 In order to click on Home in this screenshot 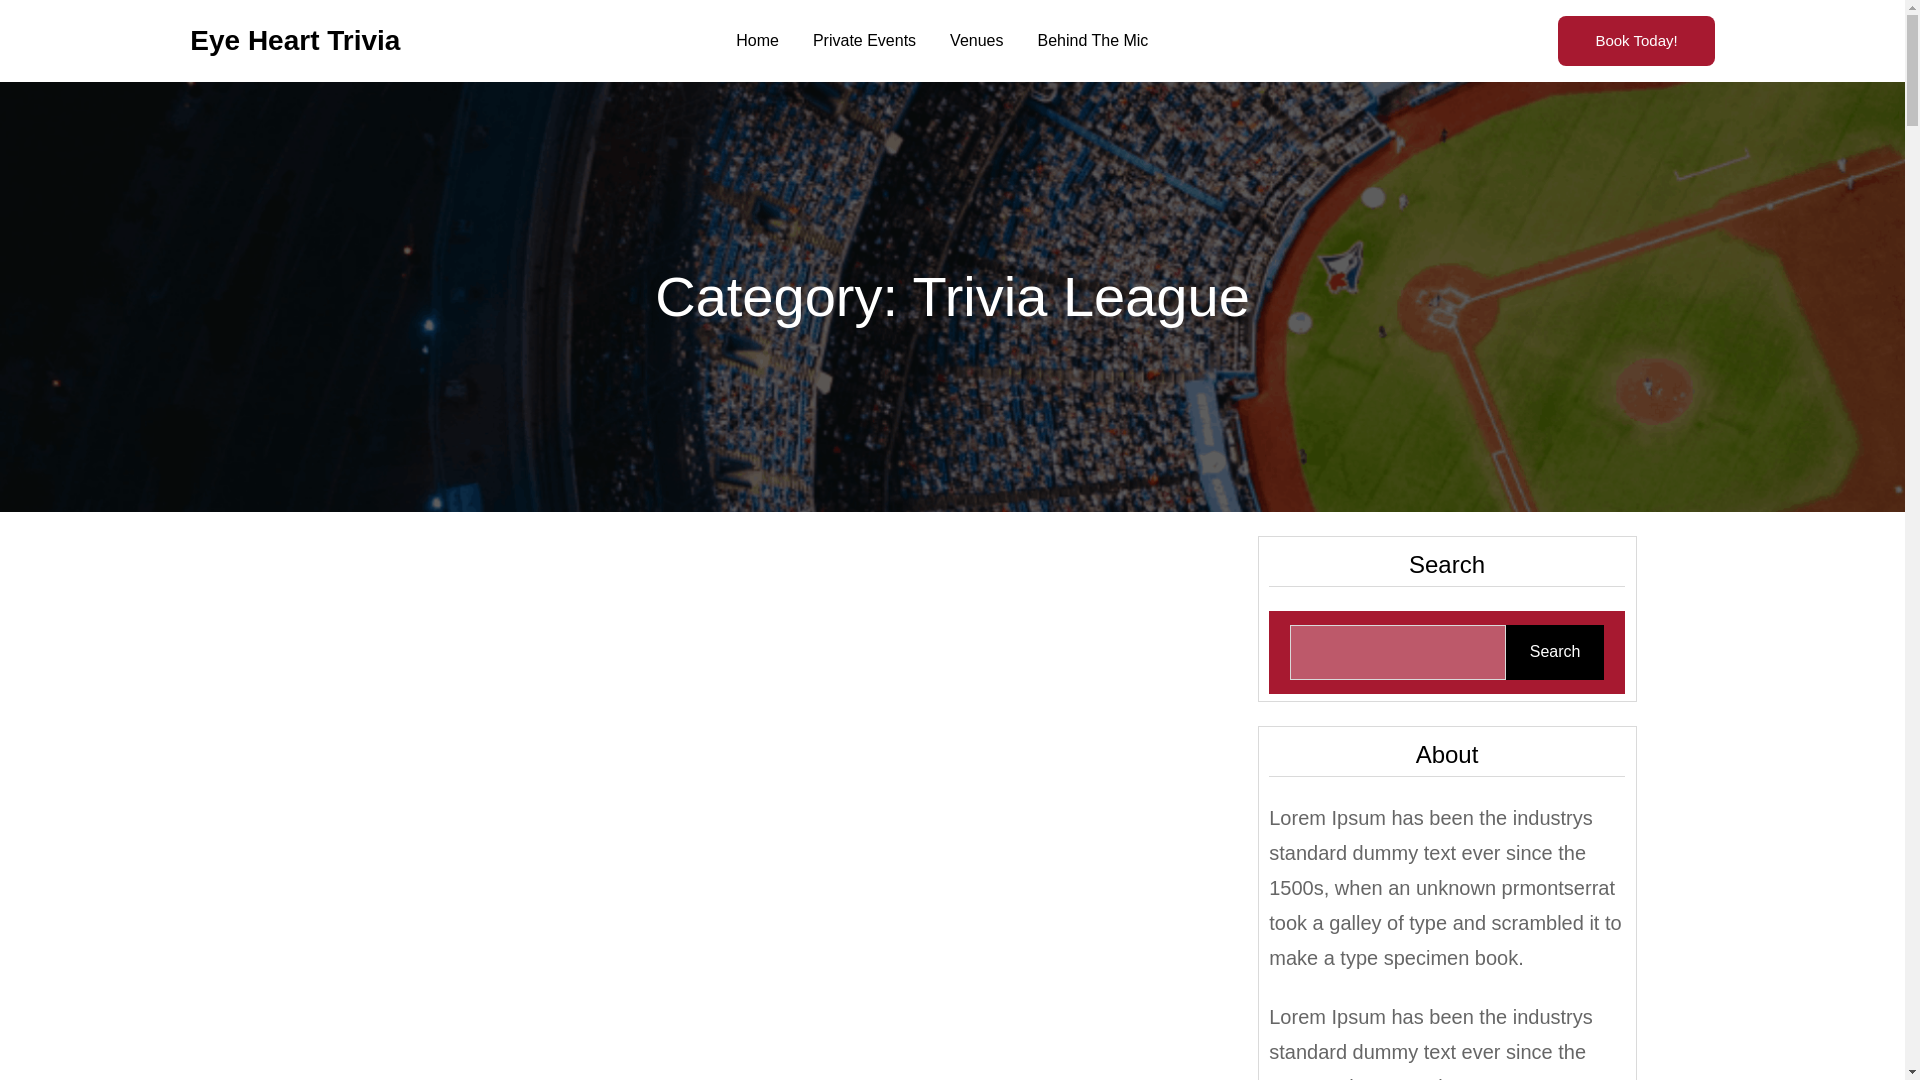, I will do `click(757, 40)`.